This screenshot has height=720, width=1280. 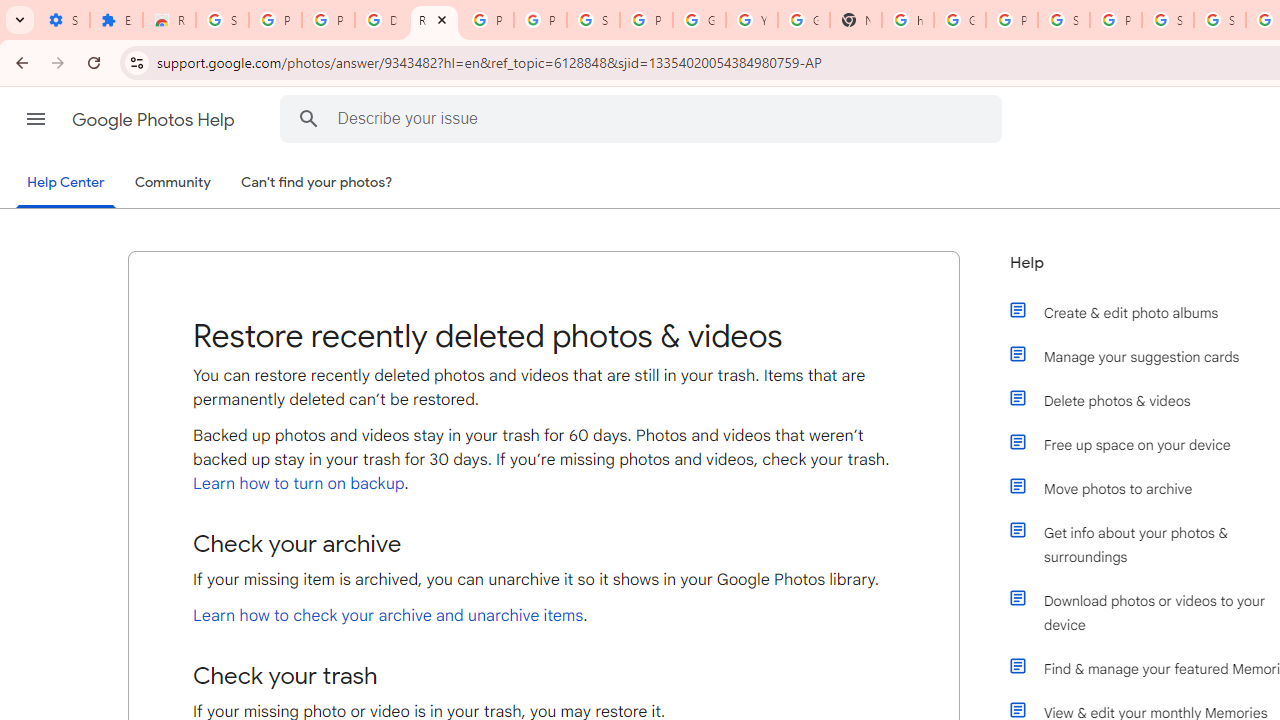 What do you see at coordinates (381, 20) in the screenshot?
I see `Delete photos & videos - Computer - Google Photos Help` at bounding box center [381, 20].